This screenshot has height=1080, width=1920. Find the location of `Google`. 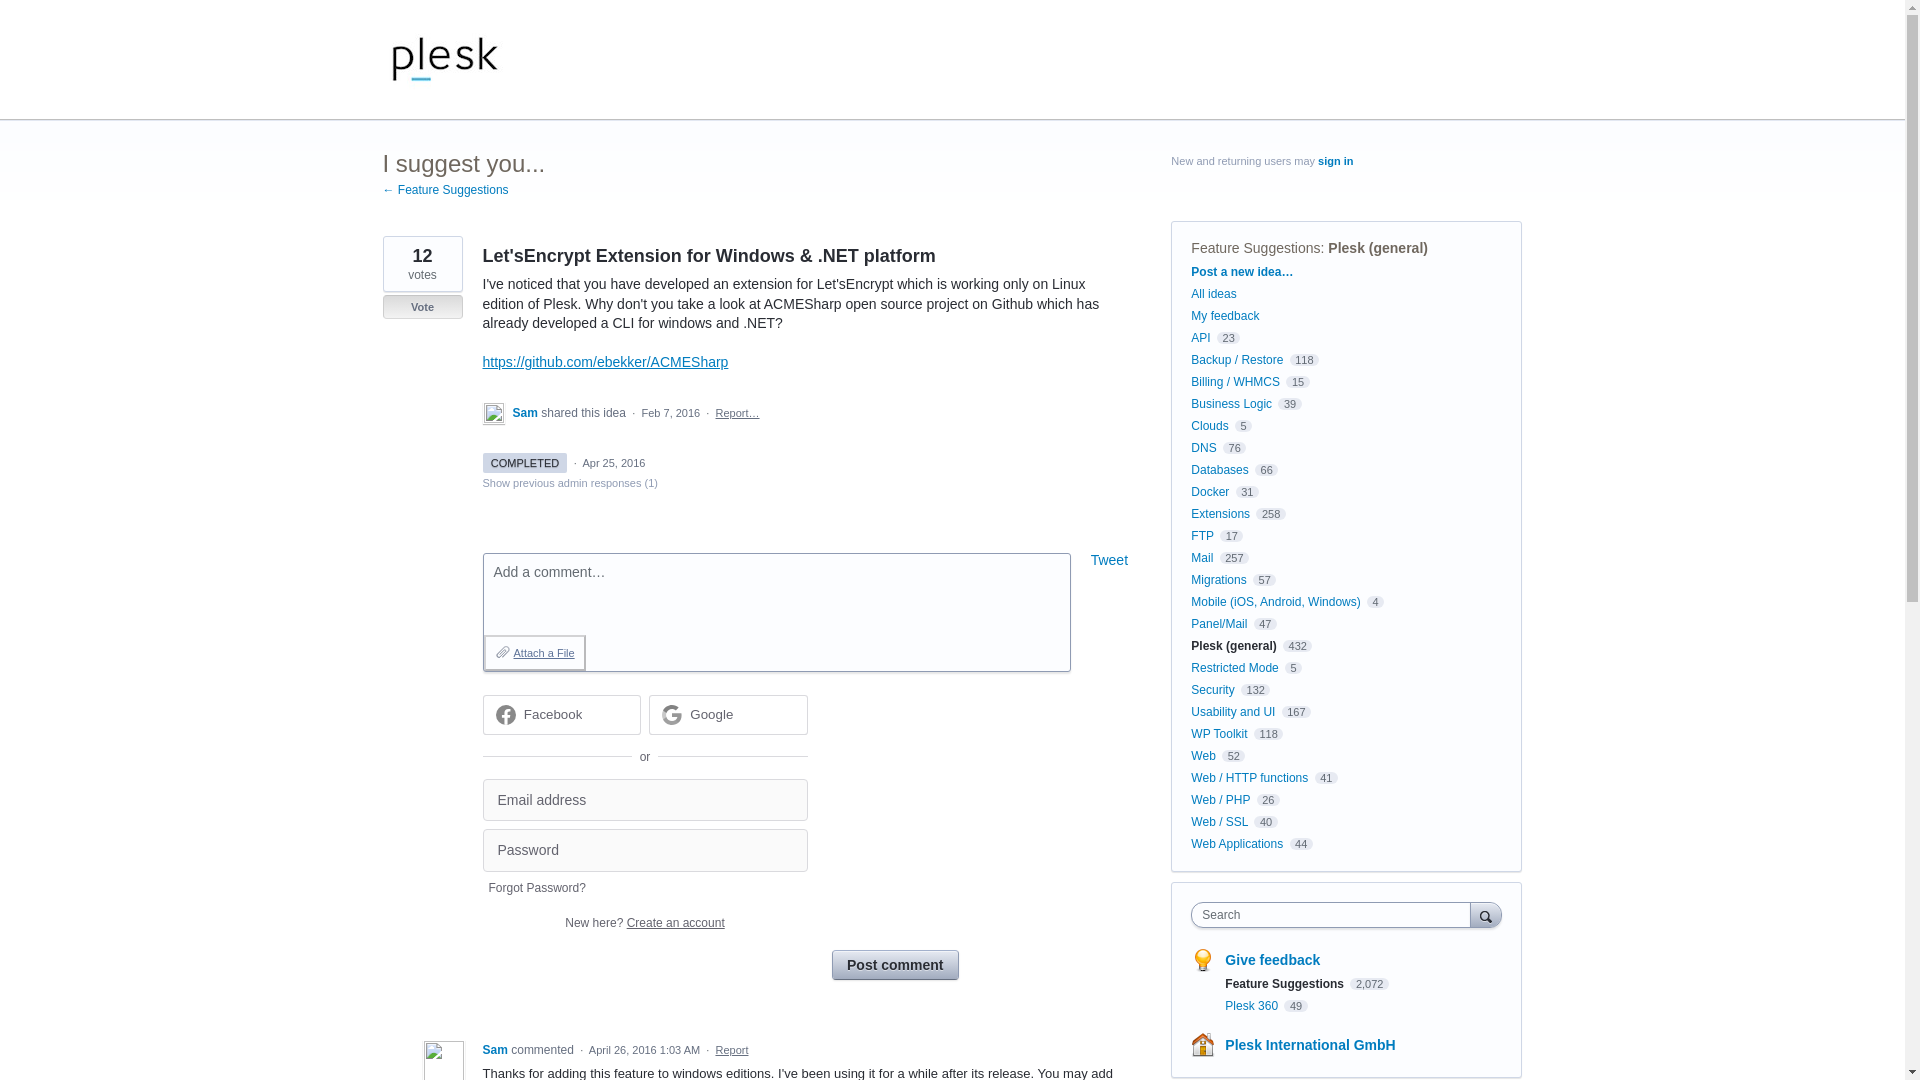

Google is located at coordinates (728, 715).